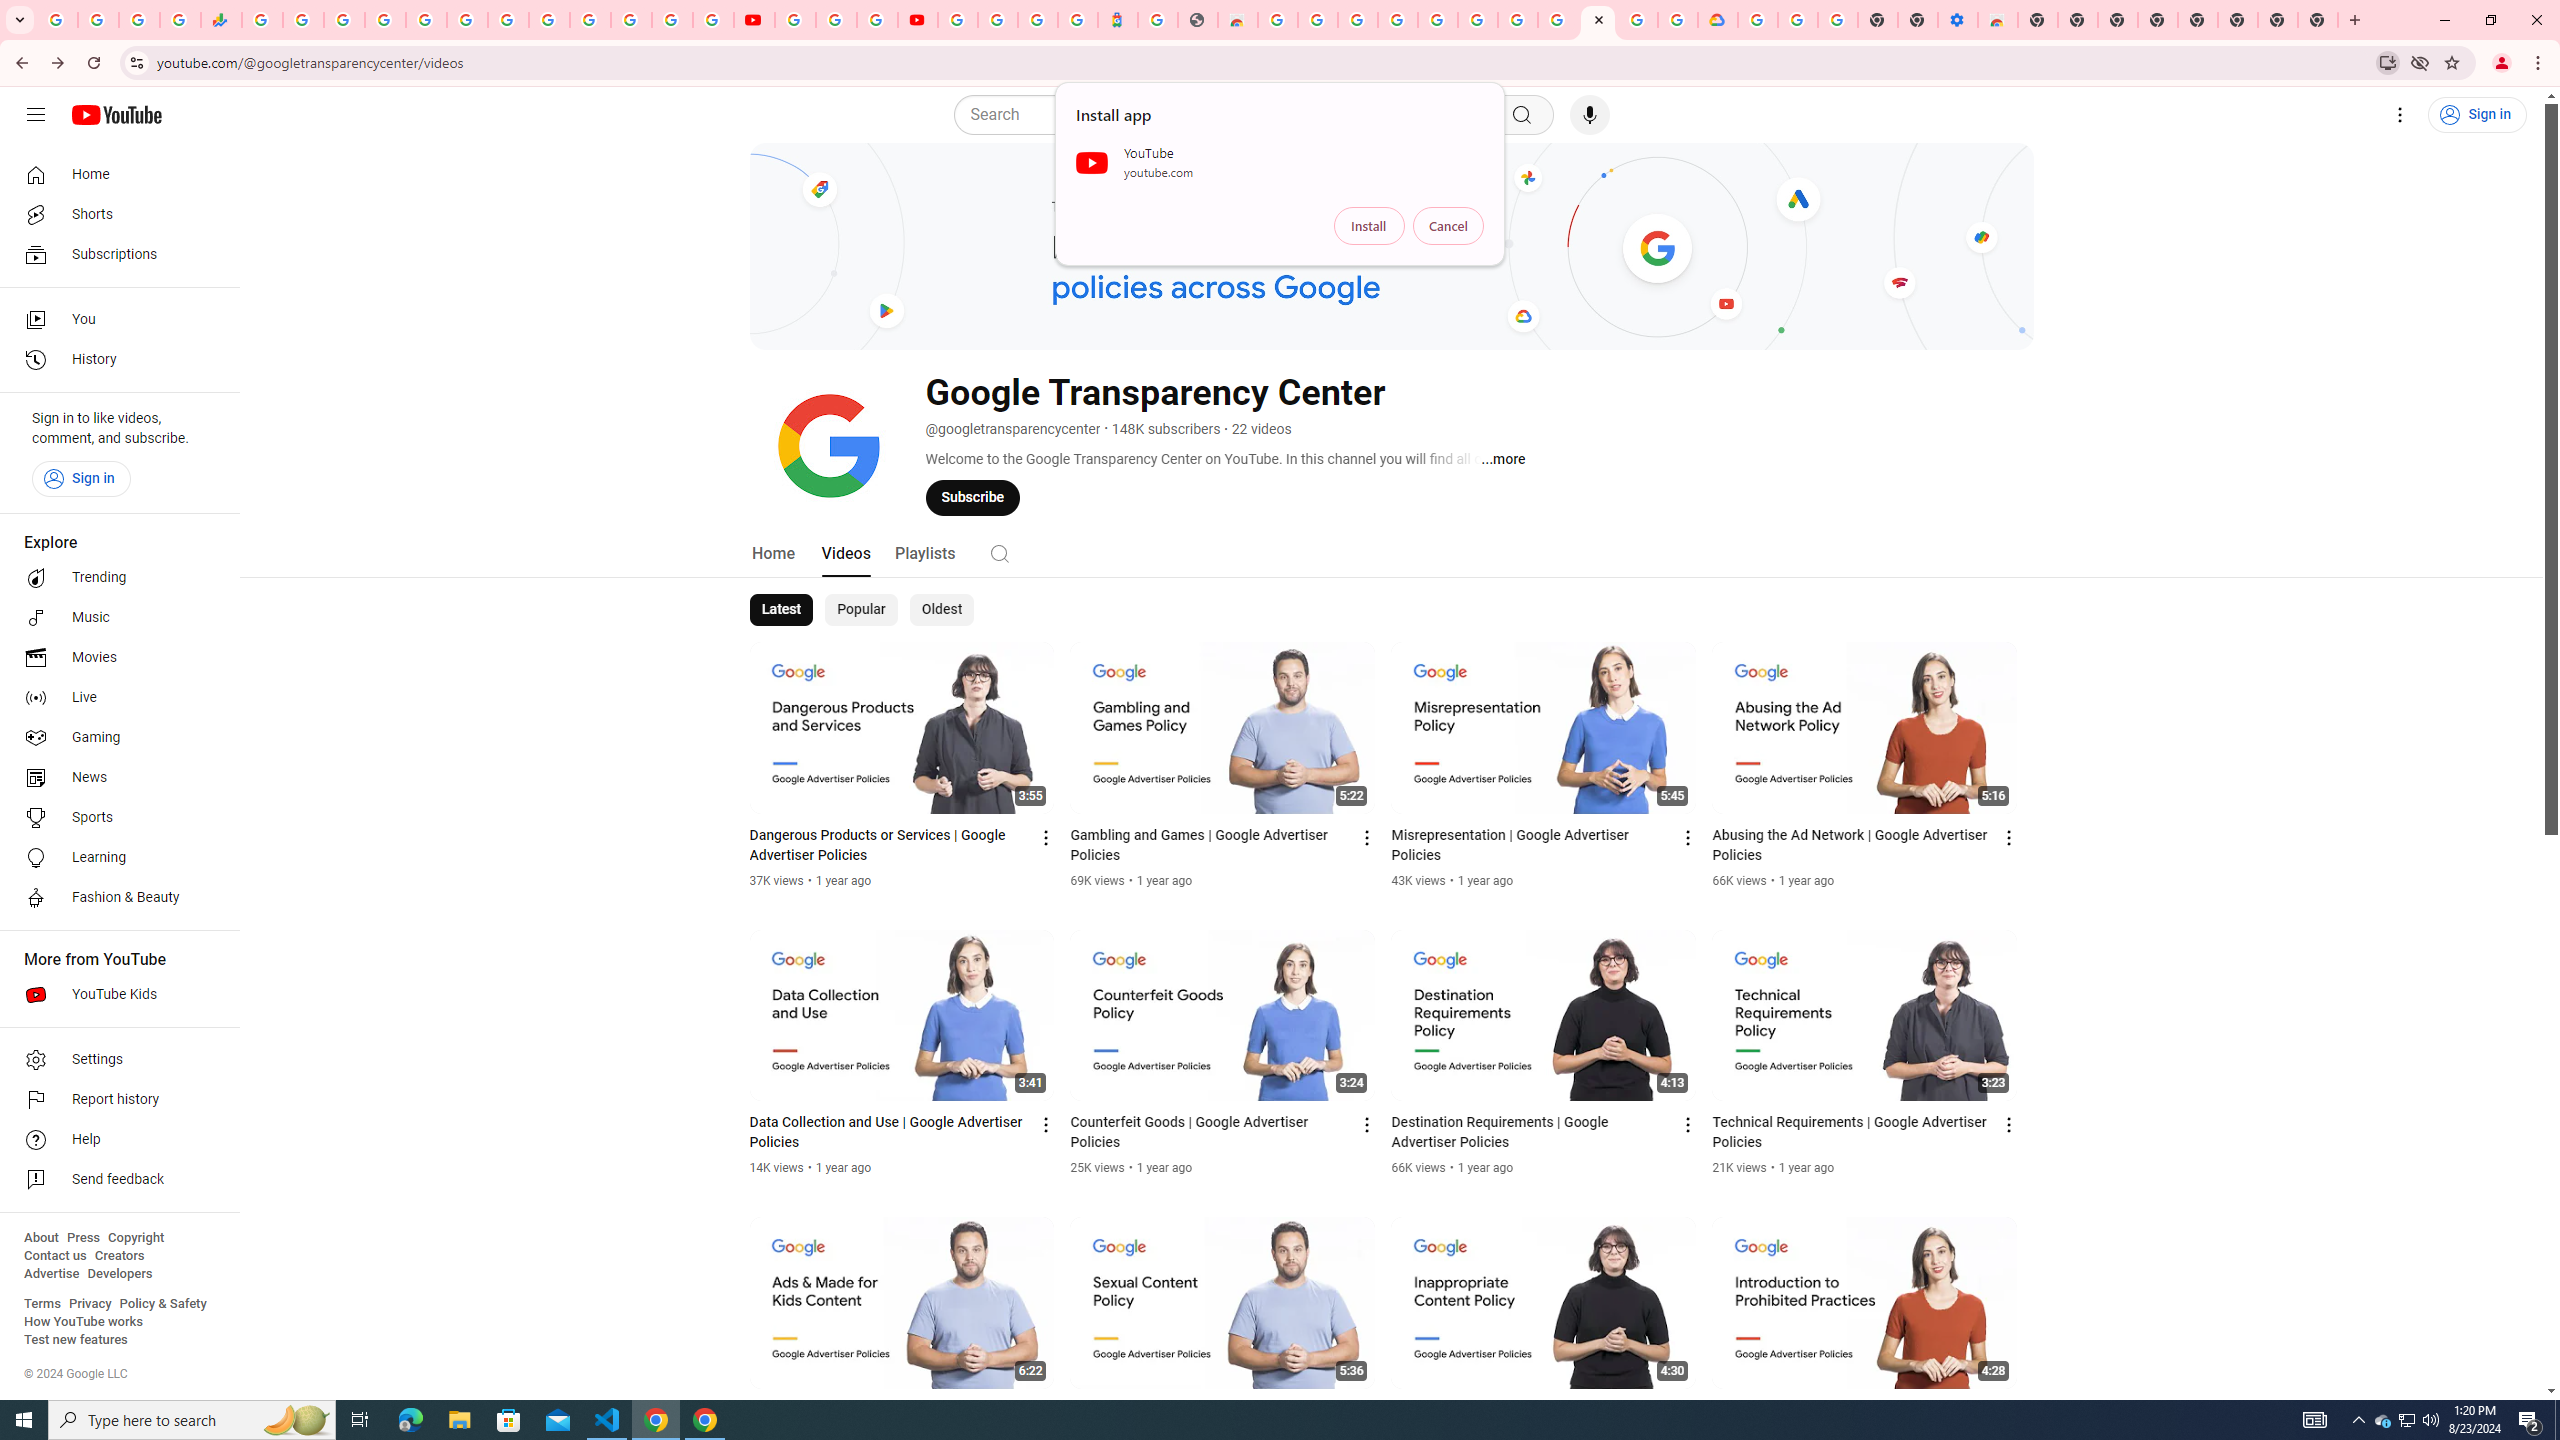  I want to click on Ad Settings, so click(1397, 20).